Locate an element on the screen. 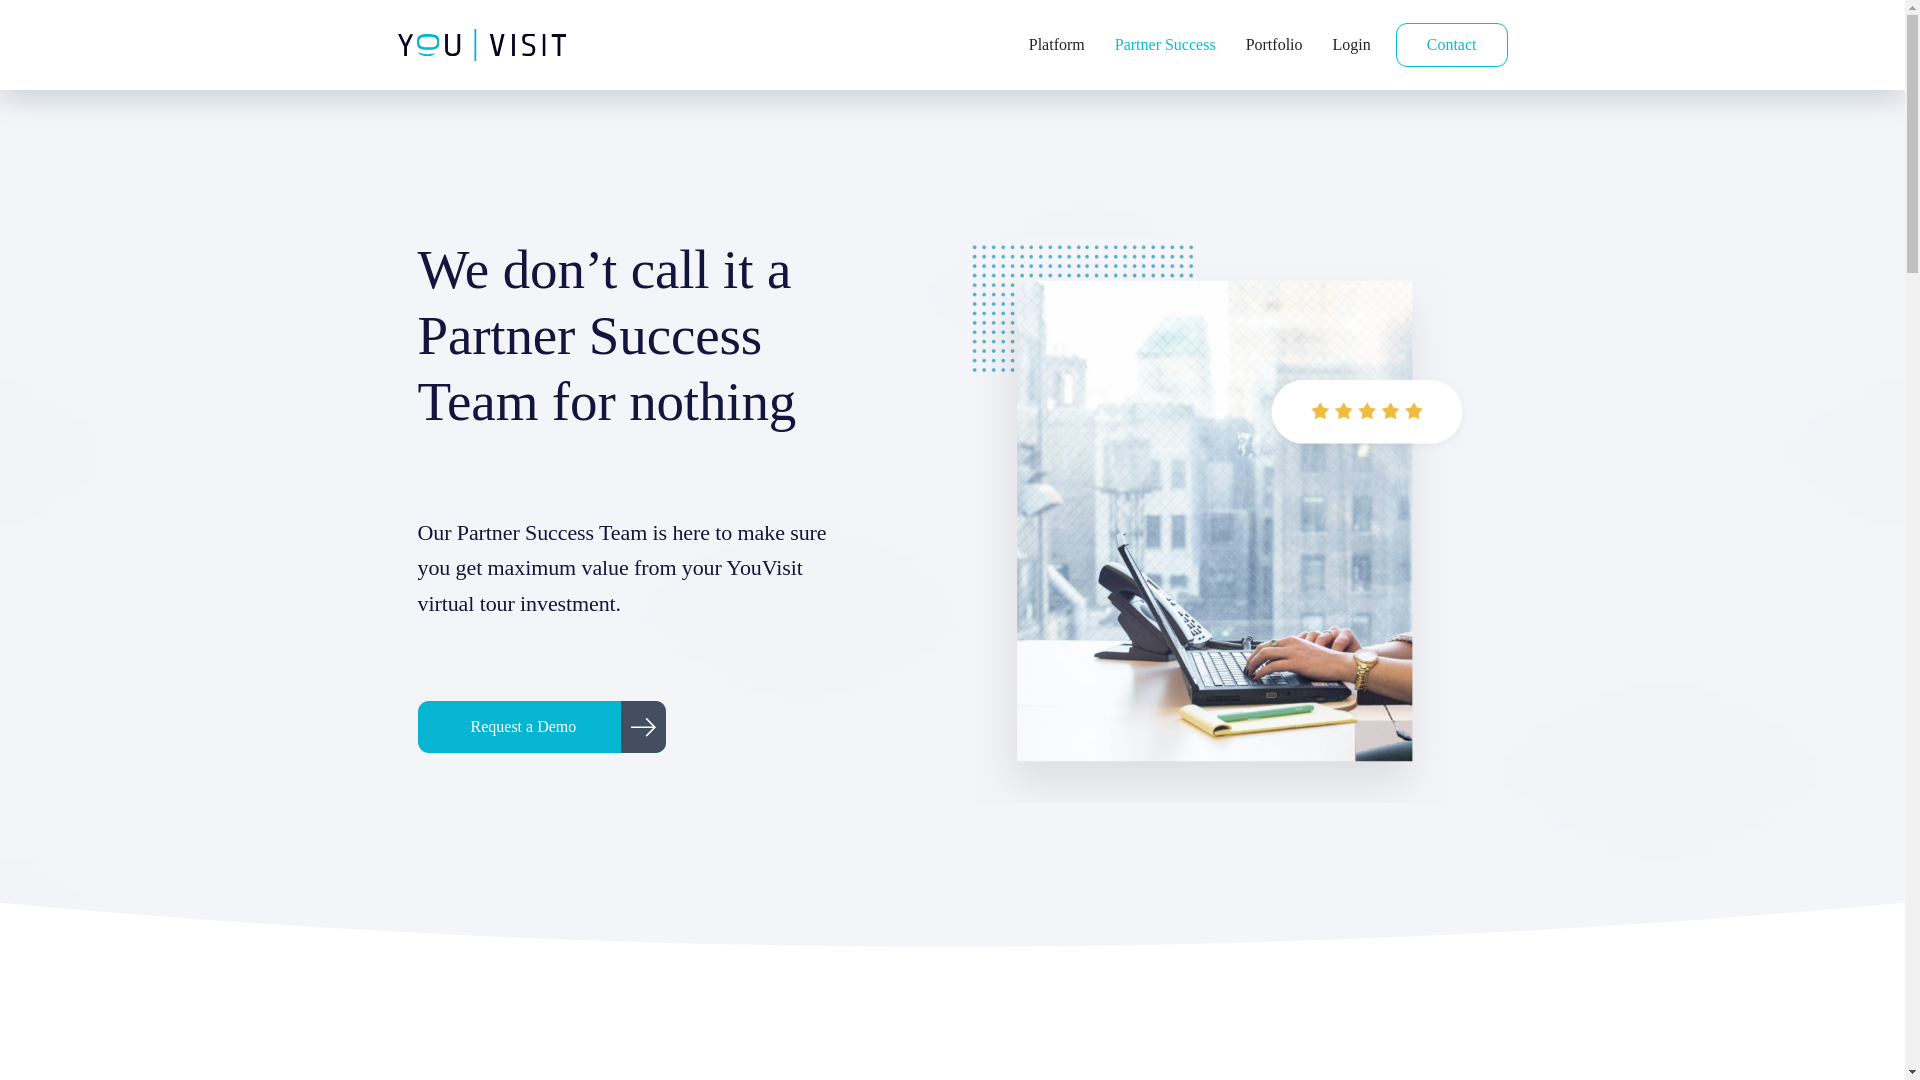 This screenshot has height=1080, width=1920. Portfolio is located at coordinates (1274, 44).